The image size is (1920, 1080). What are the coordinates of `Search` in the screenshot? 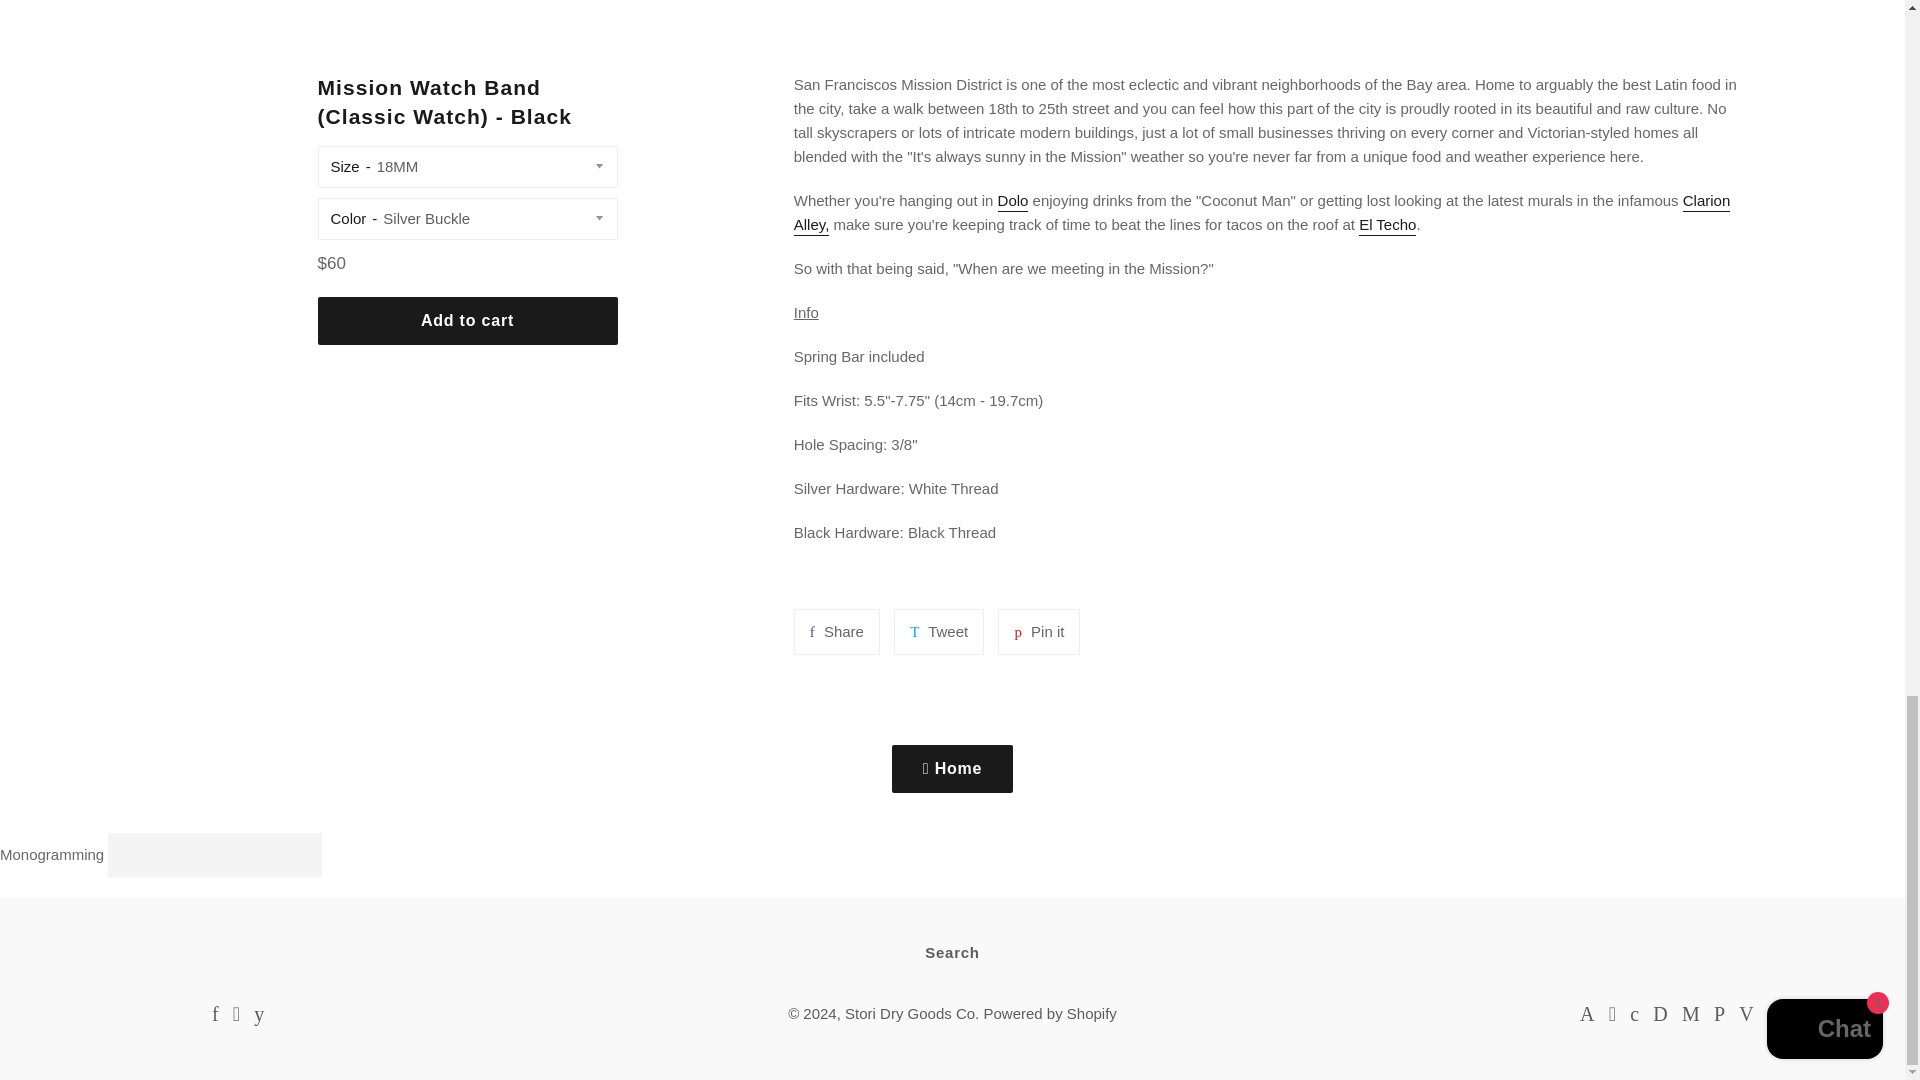 It's located at (952, 952).